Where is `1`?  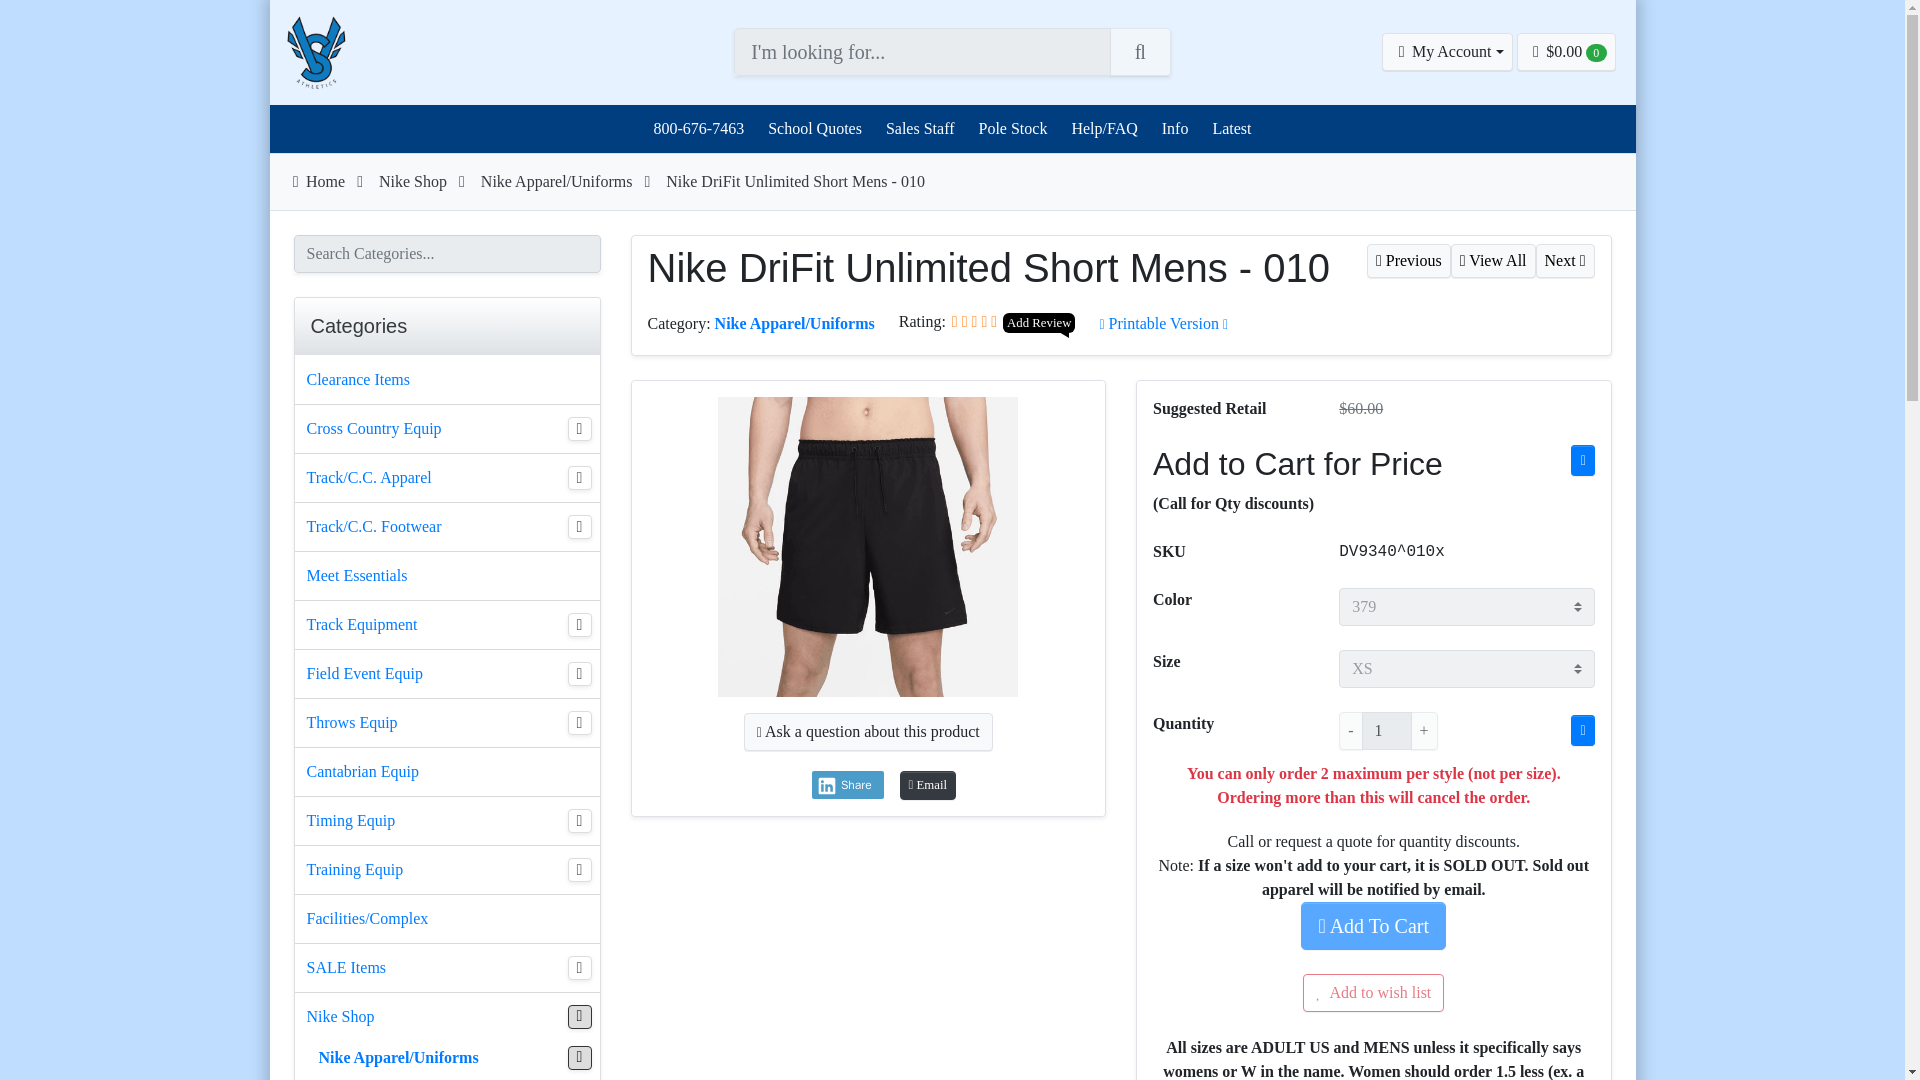
1 is located at coordinates (1386, 730).